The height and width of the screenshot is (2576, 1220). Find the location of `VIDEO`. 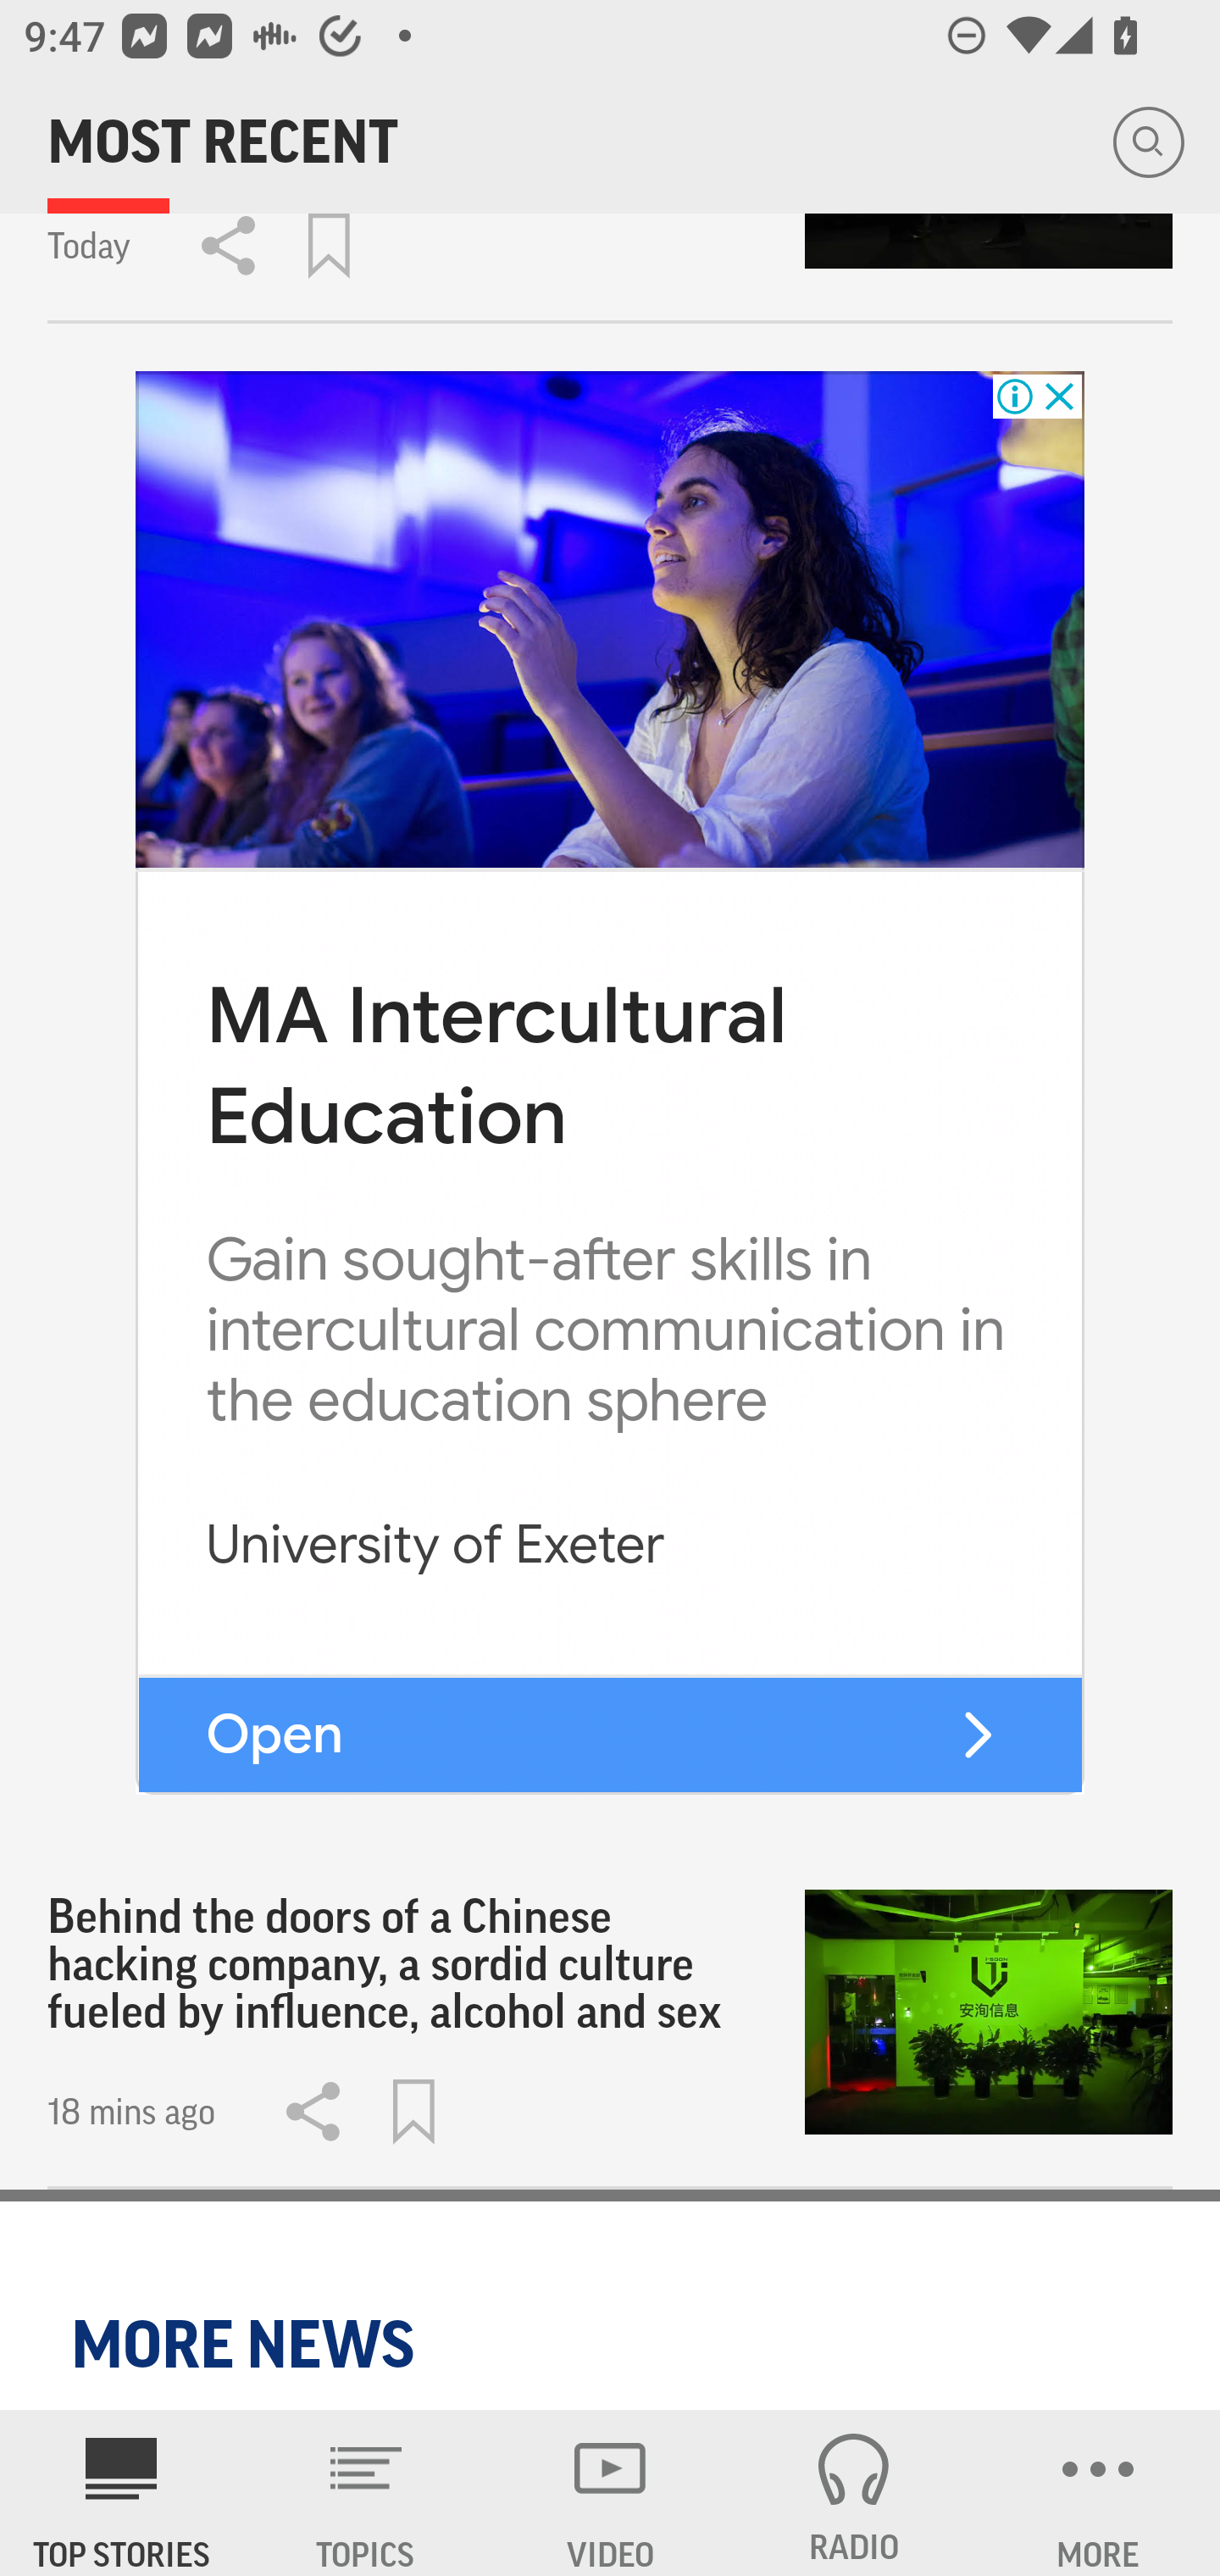

VIDEO is located at coordinates (610, 2493).